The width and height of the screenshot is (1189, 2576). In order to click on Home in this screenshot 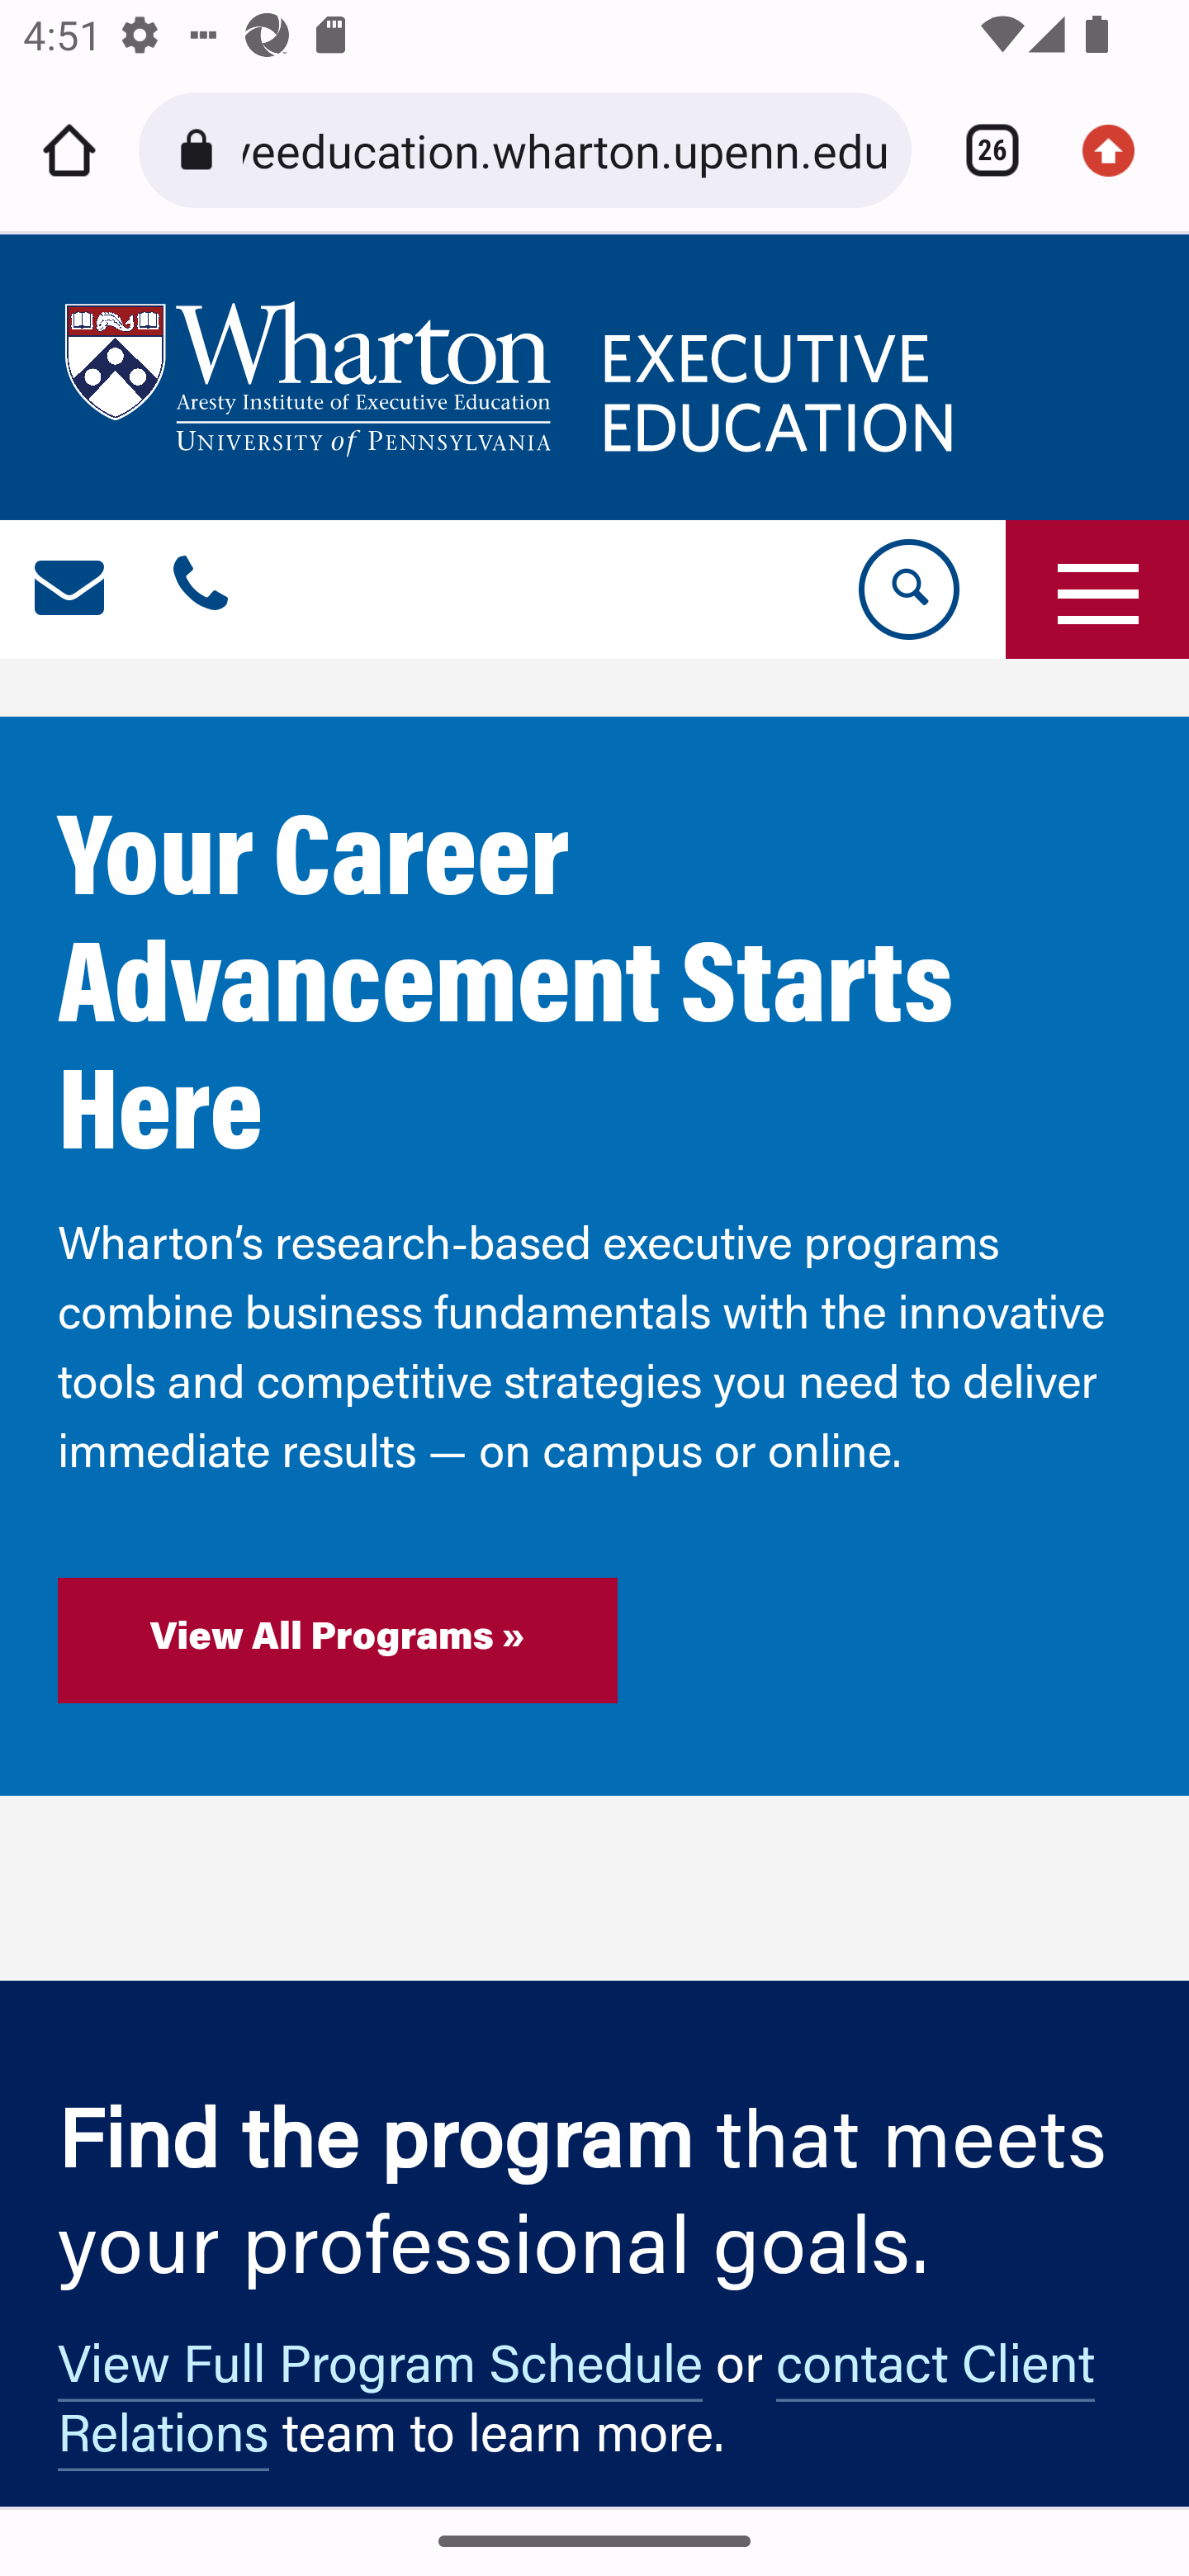, I will do `click(69, 150)`.